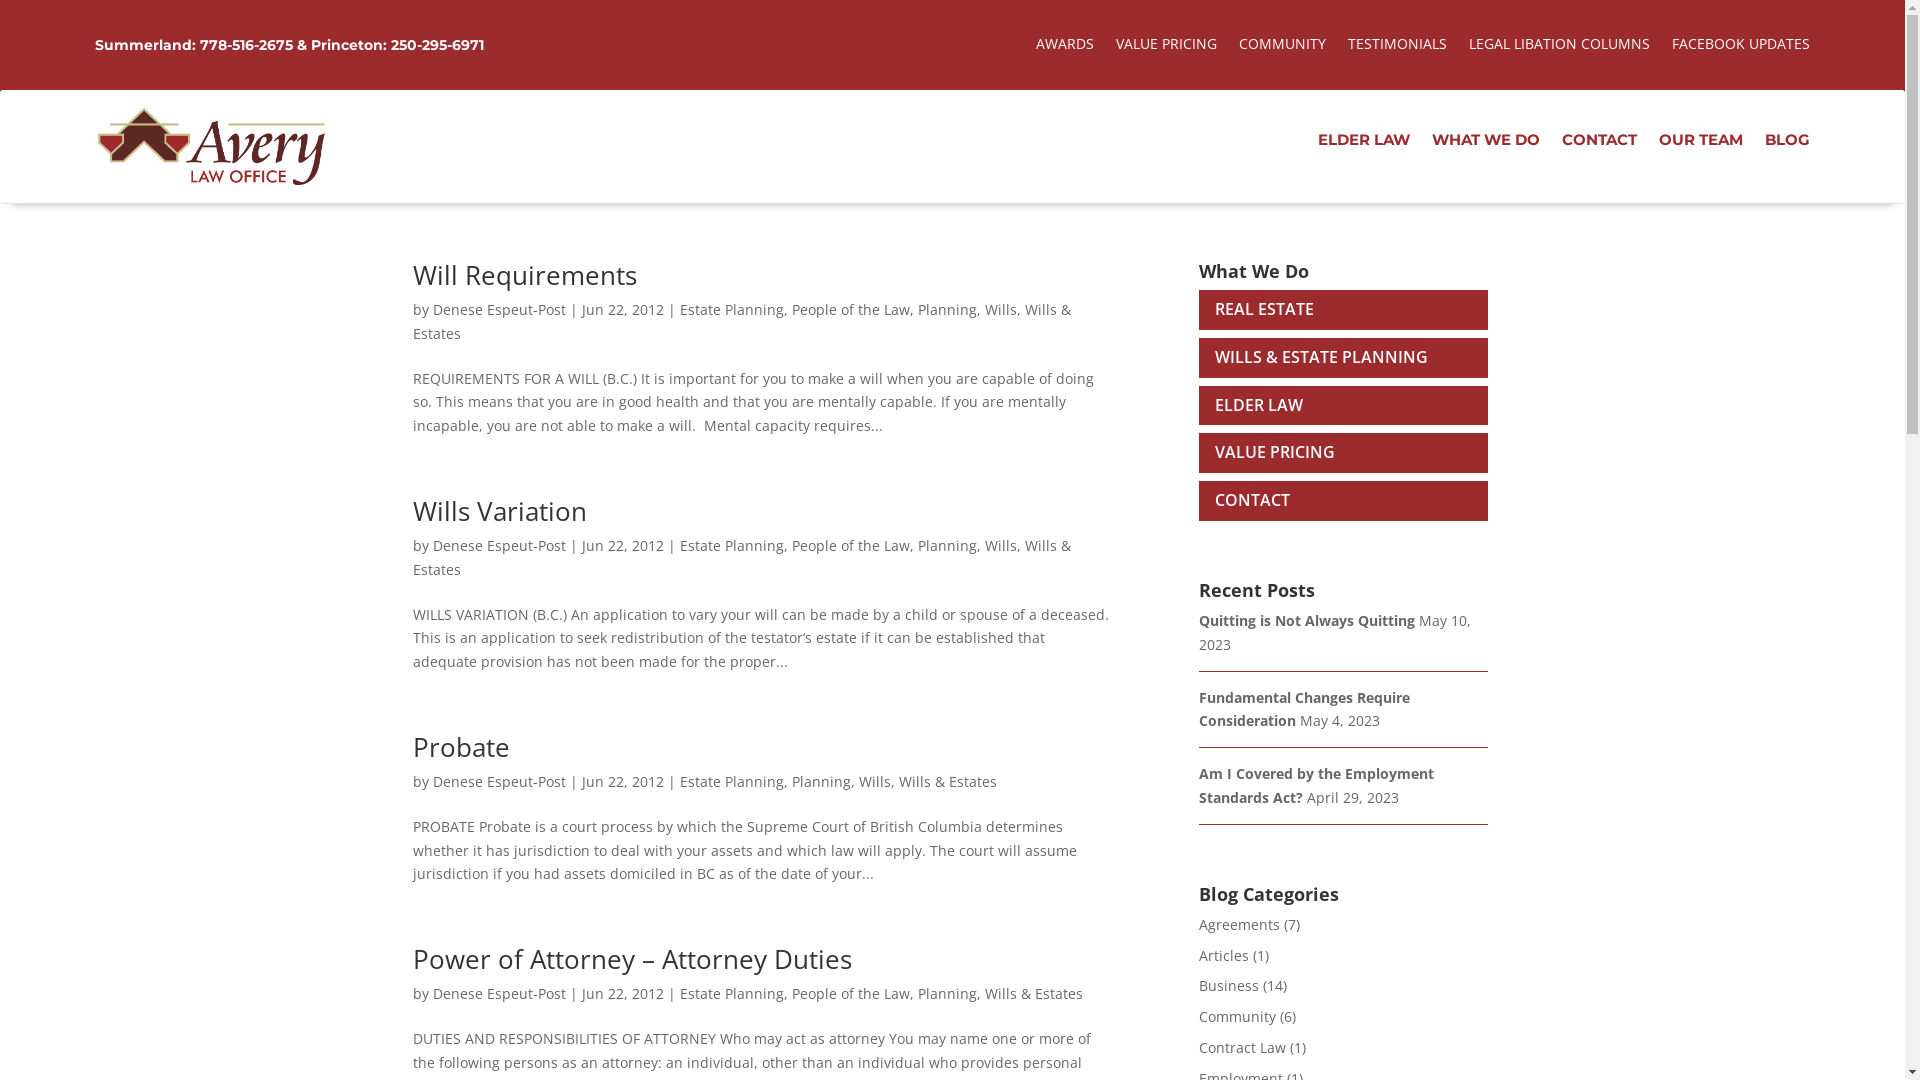 The image size is (1920, 1080). What do you see at coordinates (1486, 144) in the screenshot?
I see `WHAT WE DO` at bounding box center [1486, 144].